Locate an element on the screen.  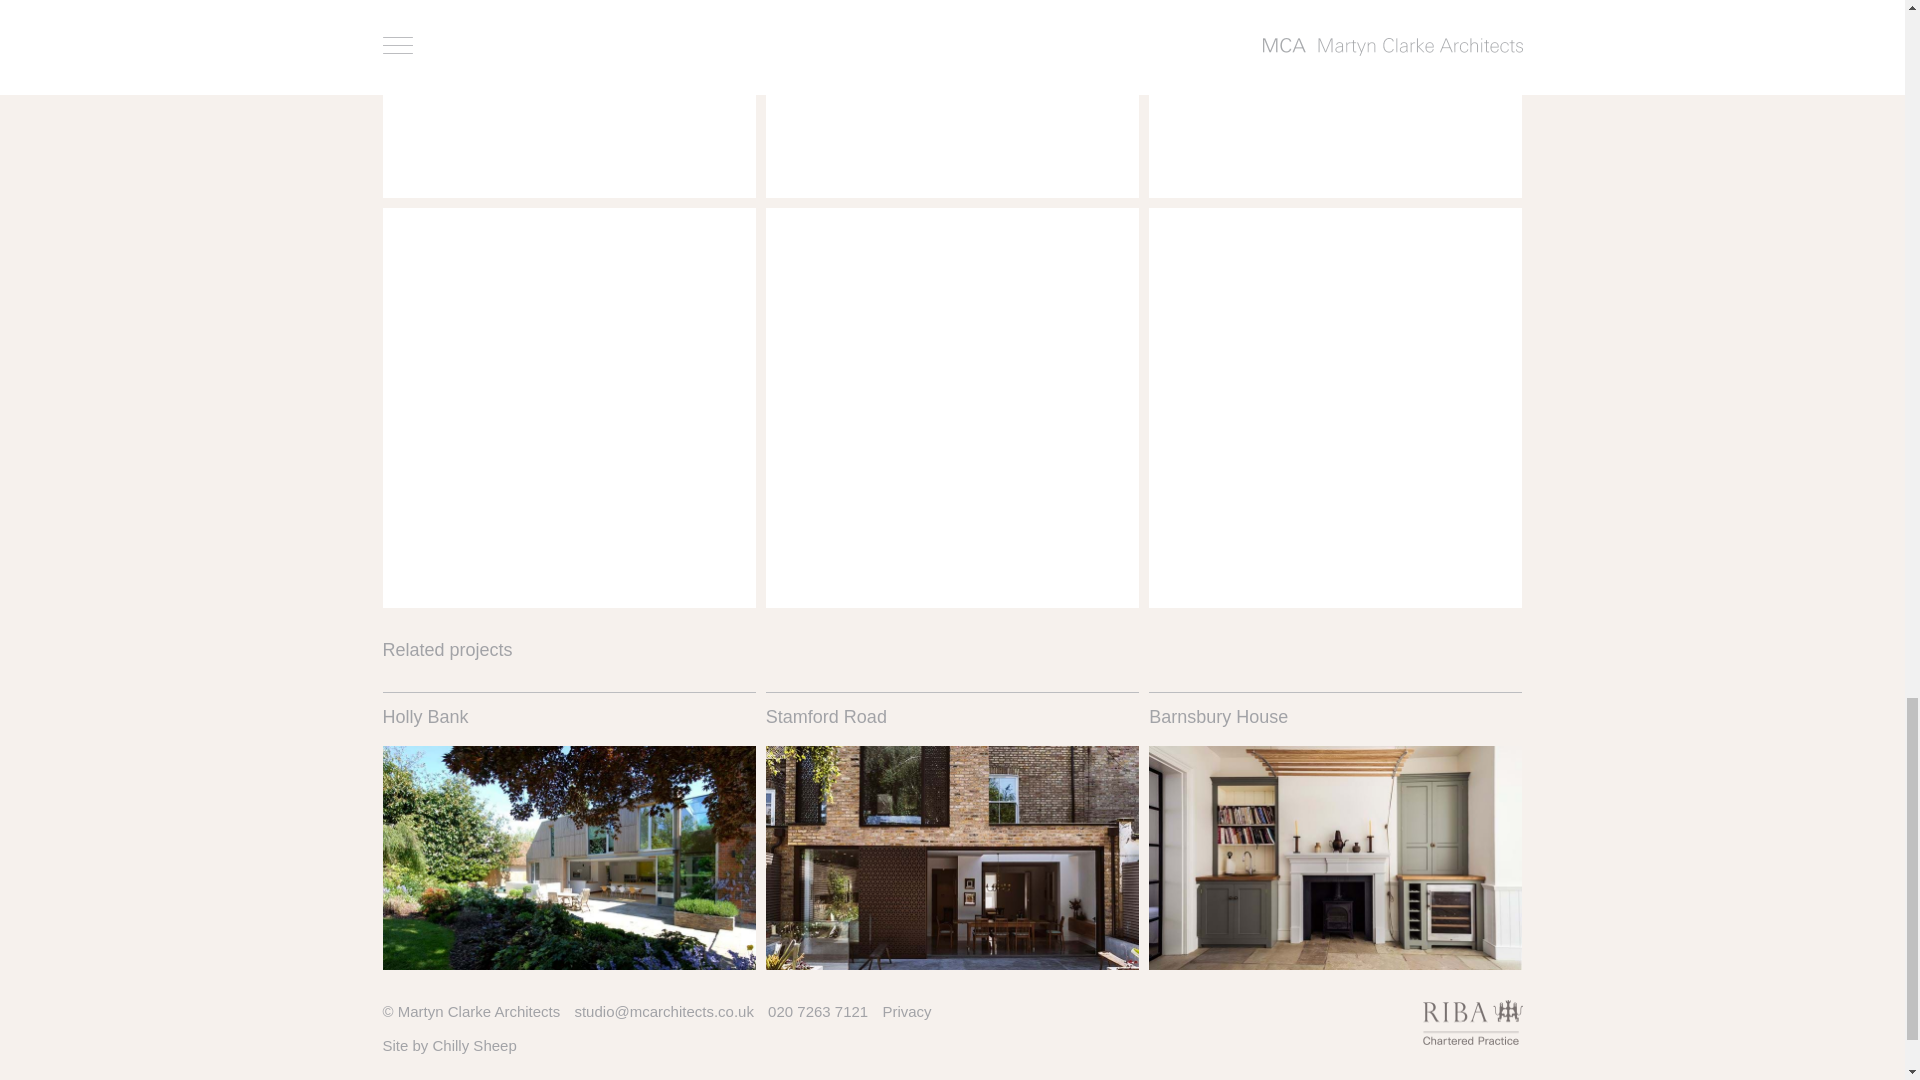
Chilly Sheep is located at coordinates (474, 1045).